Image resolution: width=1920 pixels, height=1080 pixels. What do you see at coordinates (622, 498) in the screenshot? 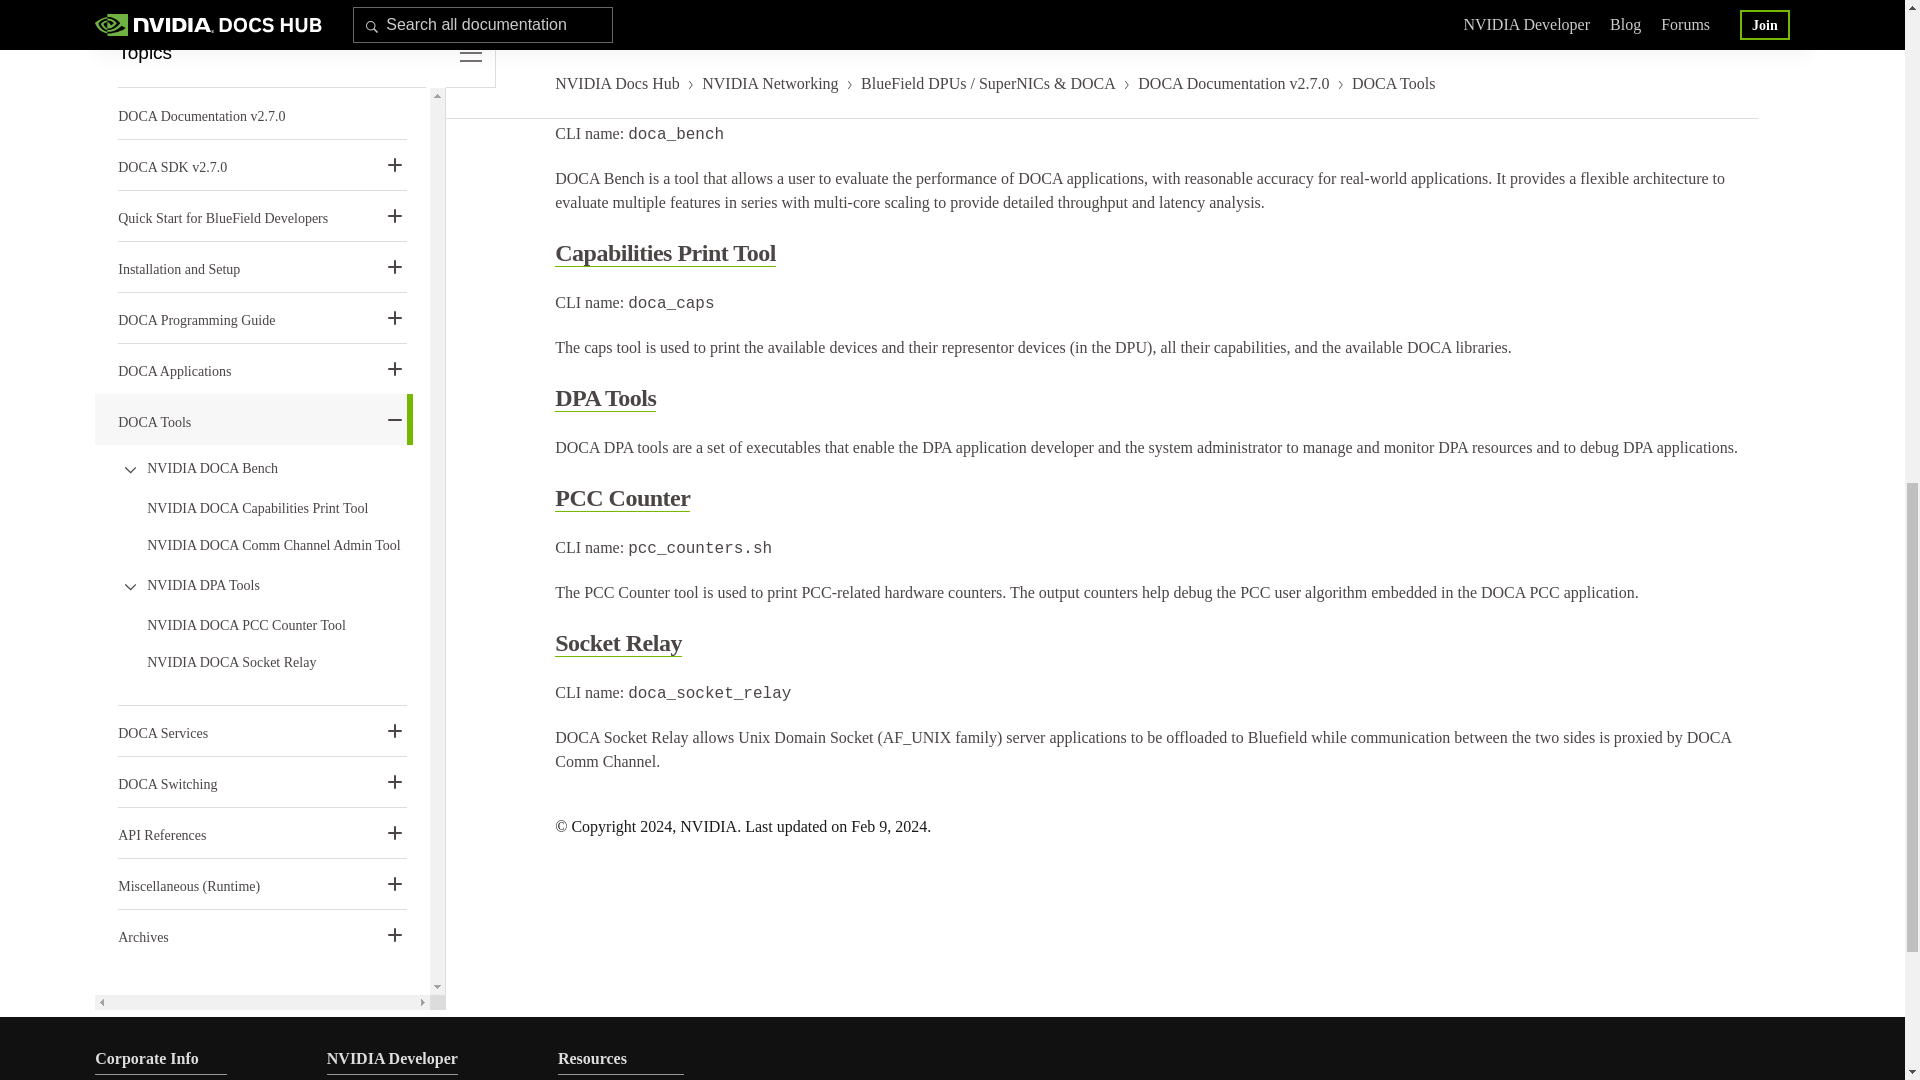
I see `PCC Counter` at bounding box center [622, 498].